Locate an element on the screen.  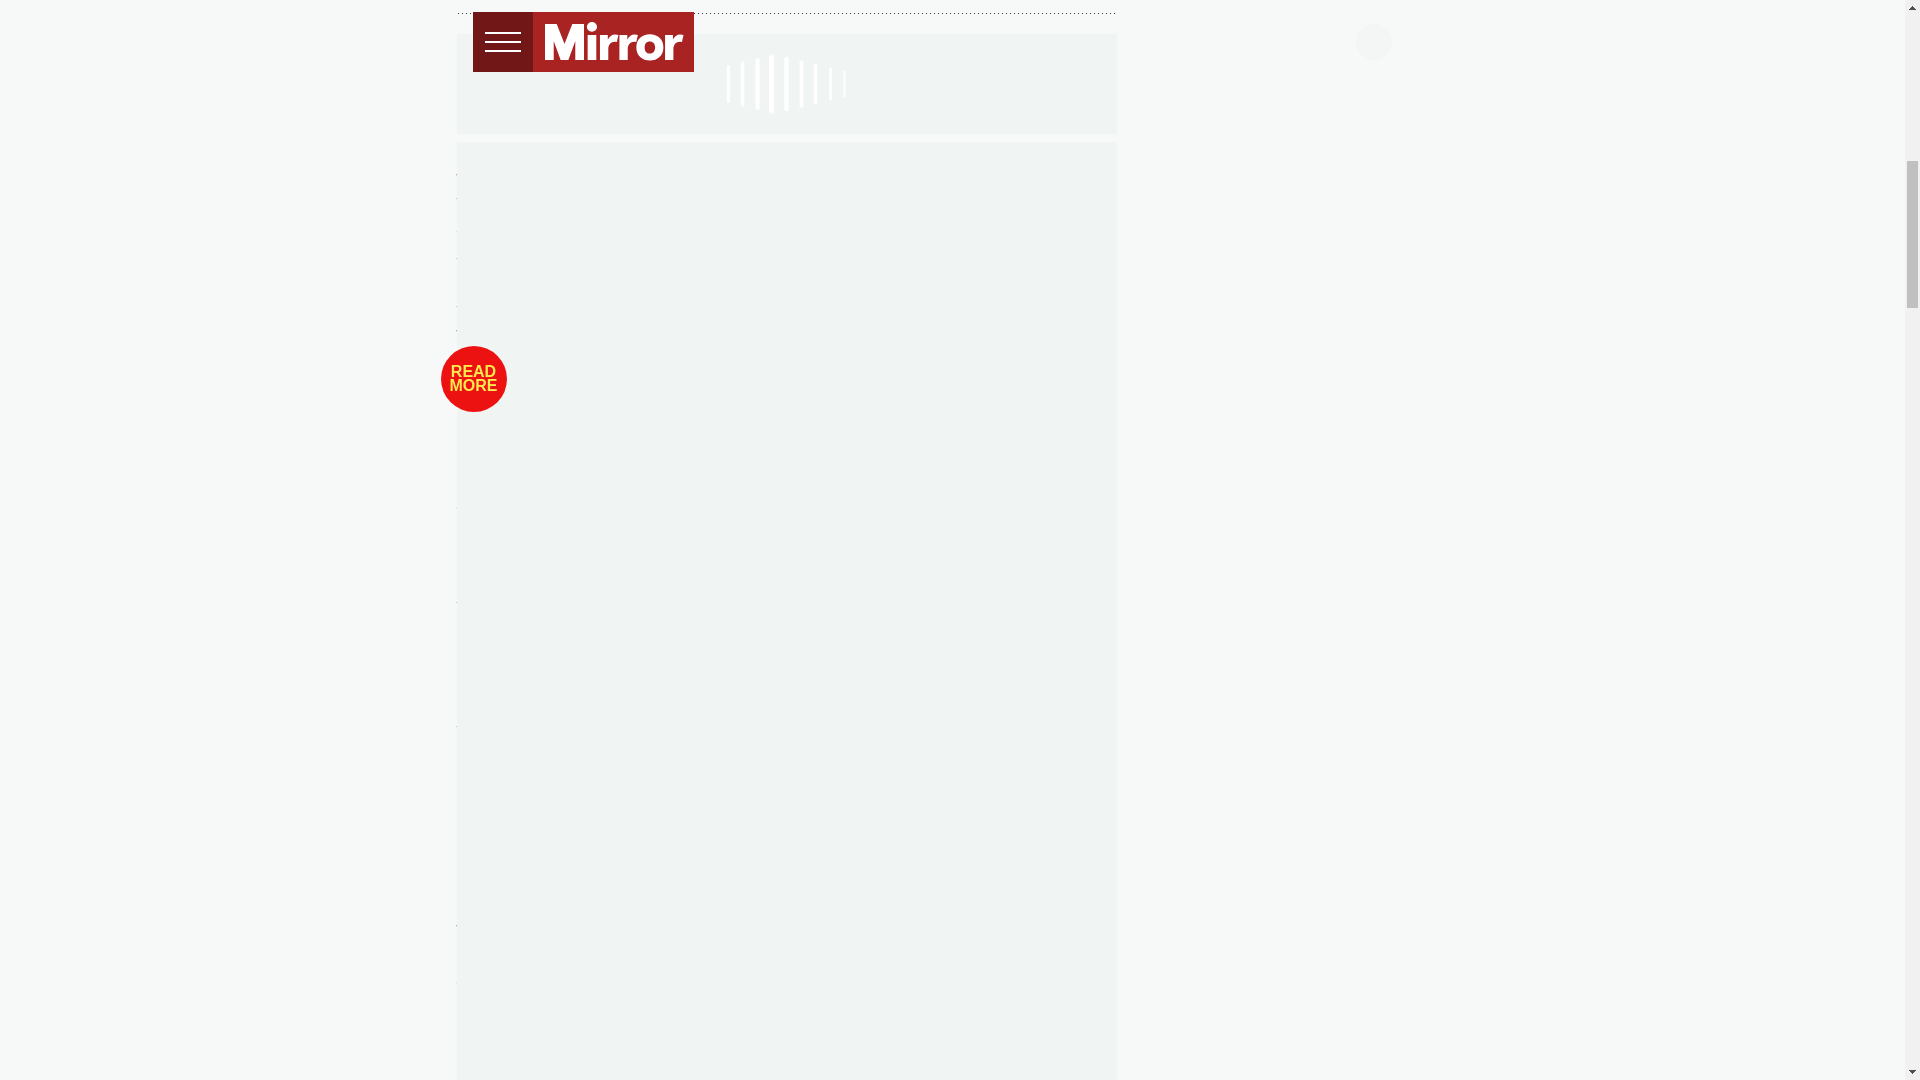
Princess of Wales is located at coordinates (660, 309).